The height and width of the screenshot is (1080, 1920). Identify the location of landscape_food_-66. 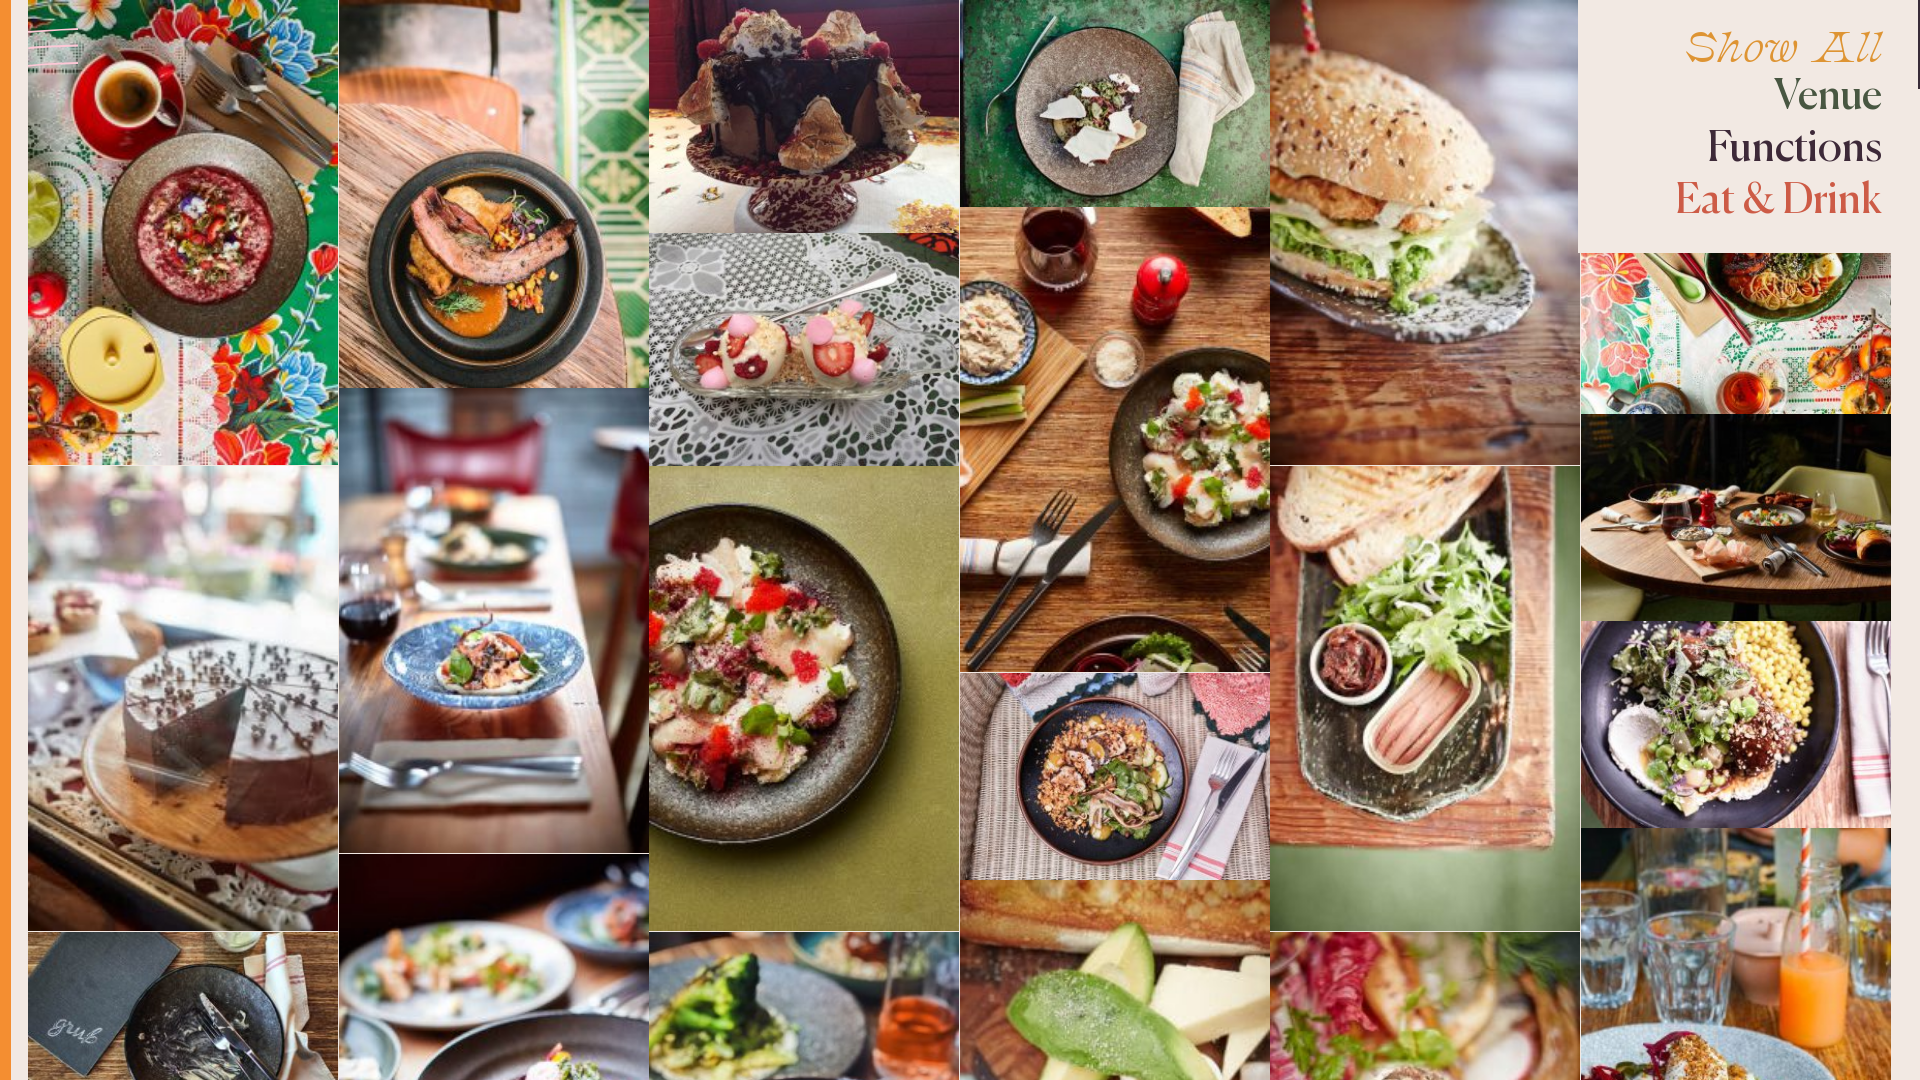
(1736, 724).